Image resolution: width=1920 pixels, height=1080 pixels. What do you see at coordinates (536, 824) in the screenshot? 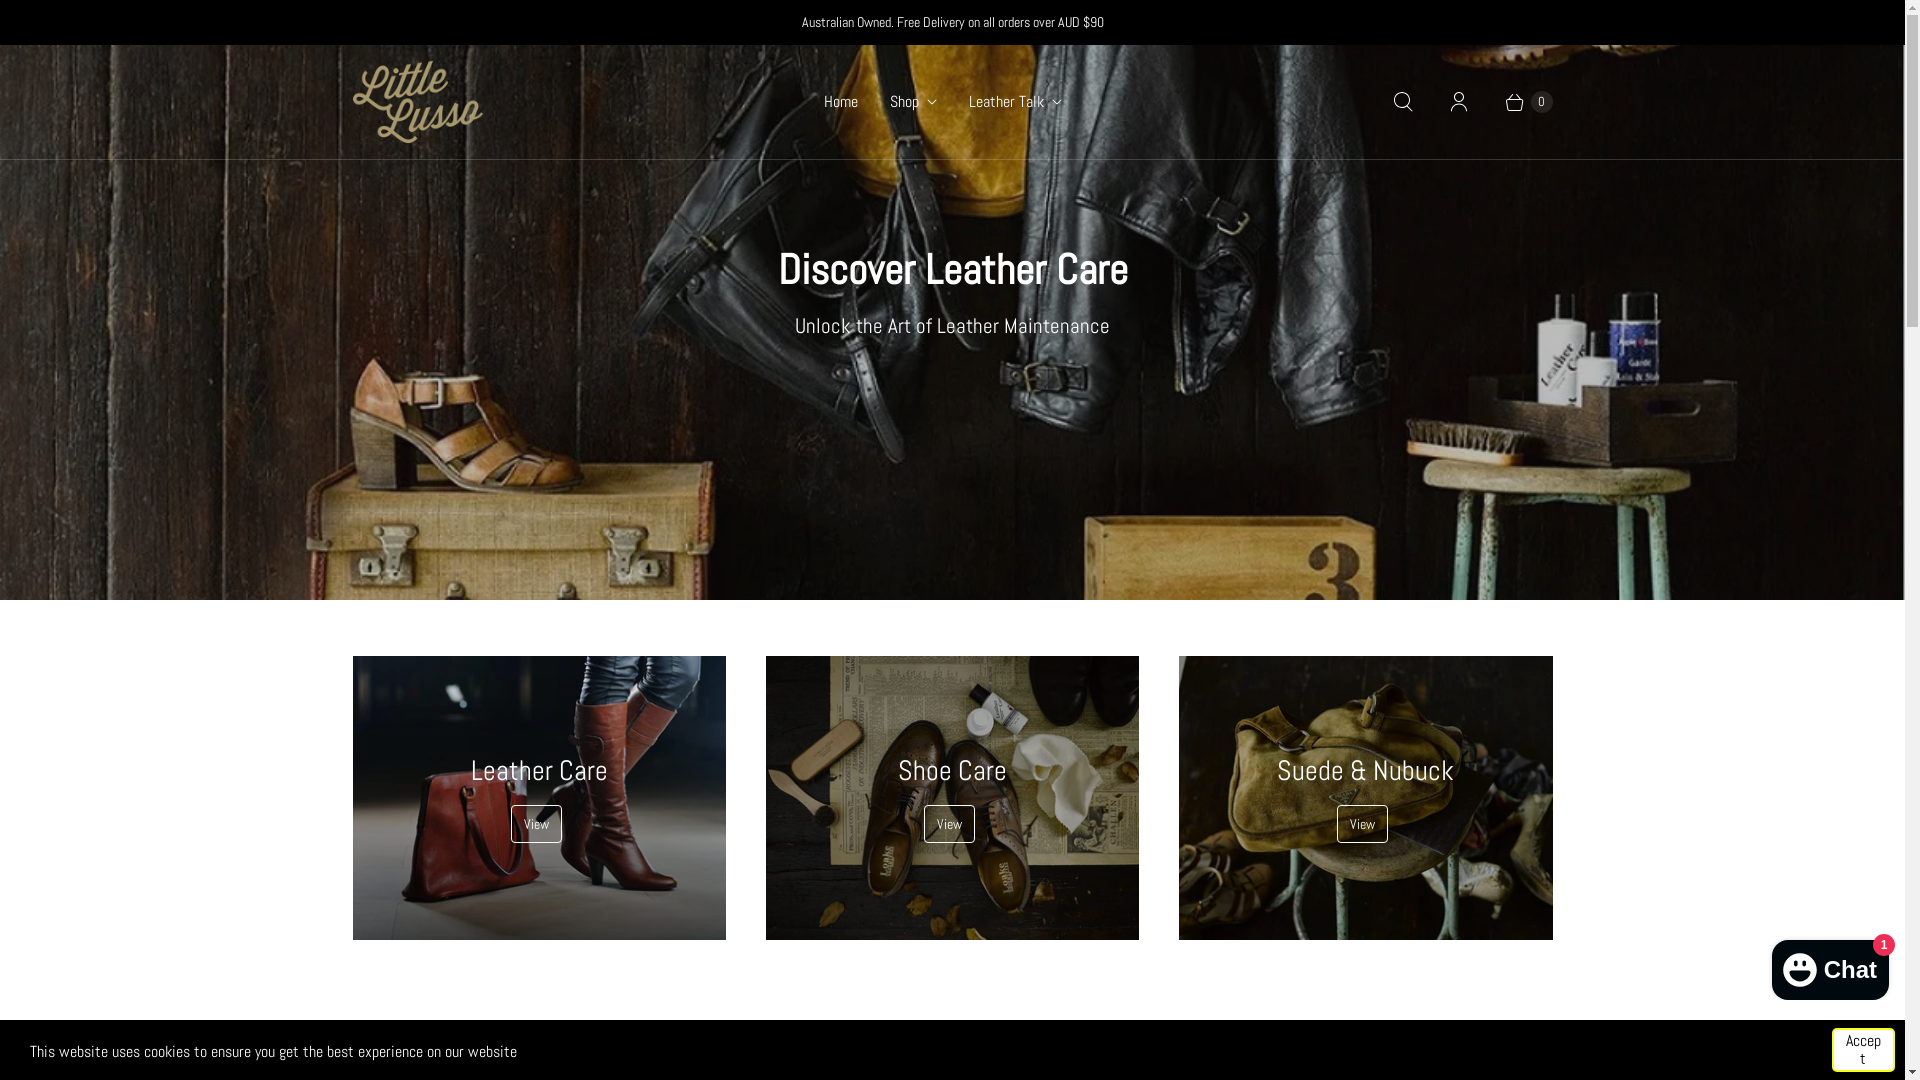
I see `View` at bounding box center [536, 824].